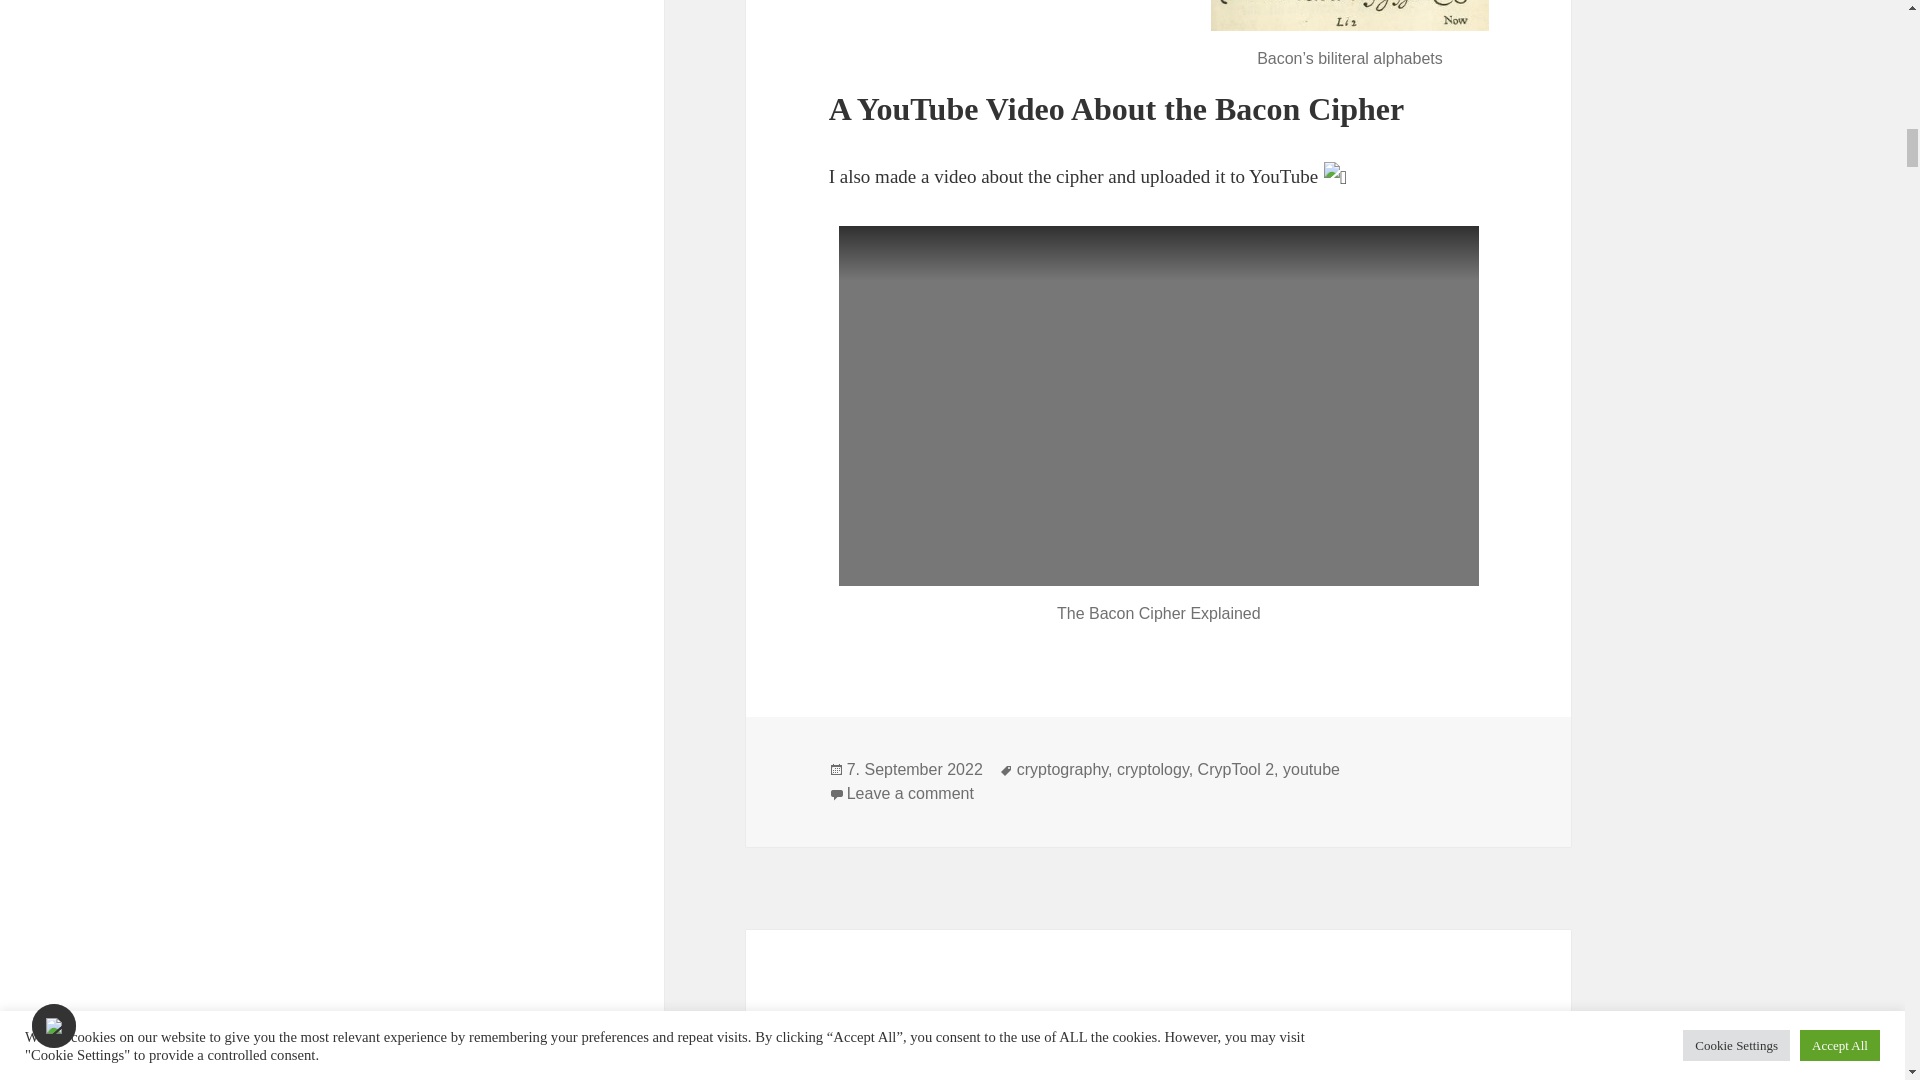  Describe the element at coordinates (1014, 1036) in the screenshot. I see `Block Cipher Padding` at that location.